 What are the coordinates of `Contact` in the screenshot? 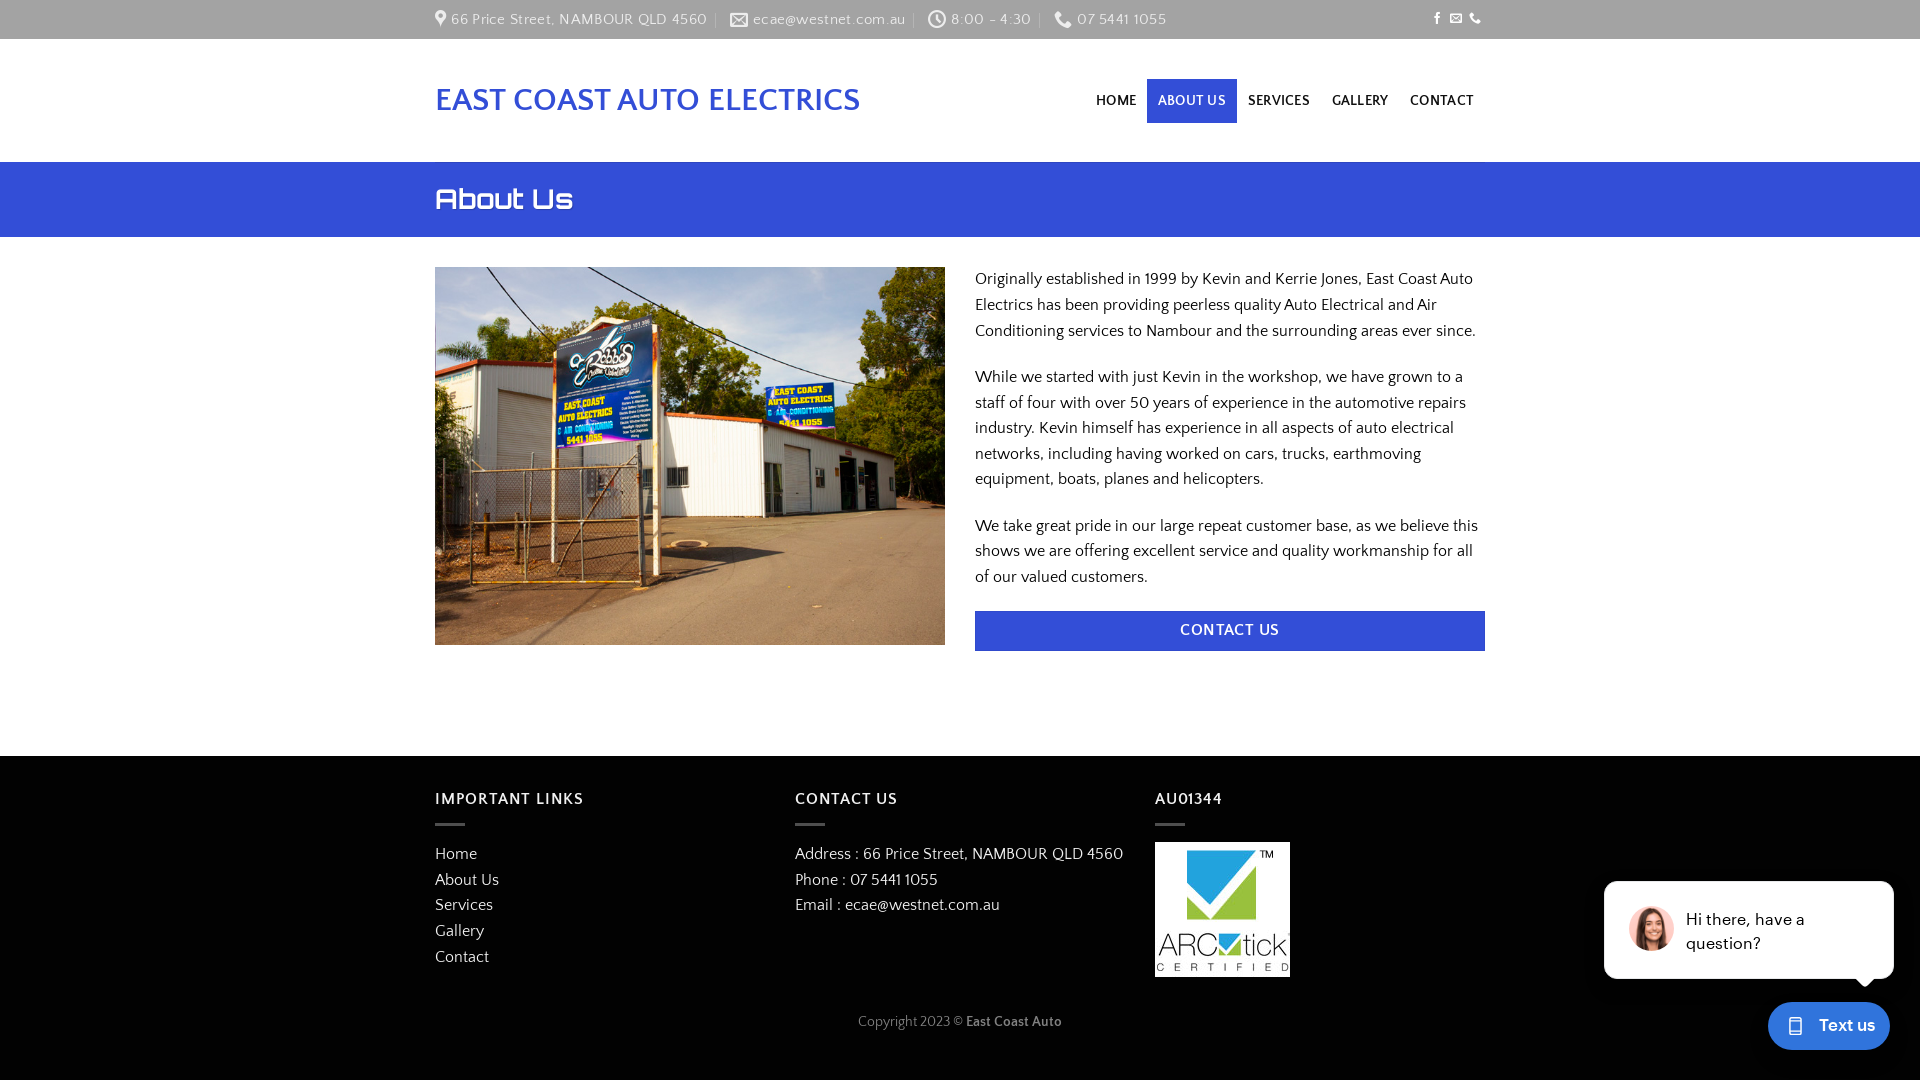 It's located at (462, 958).